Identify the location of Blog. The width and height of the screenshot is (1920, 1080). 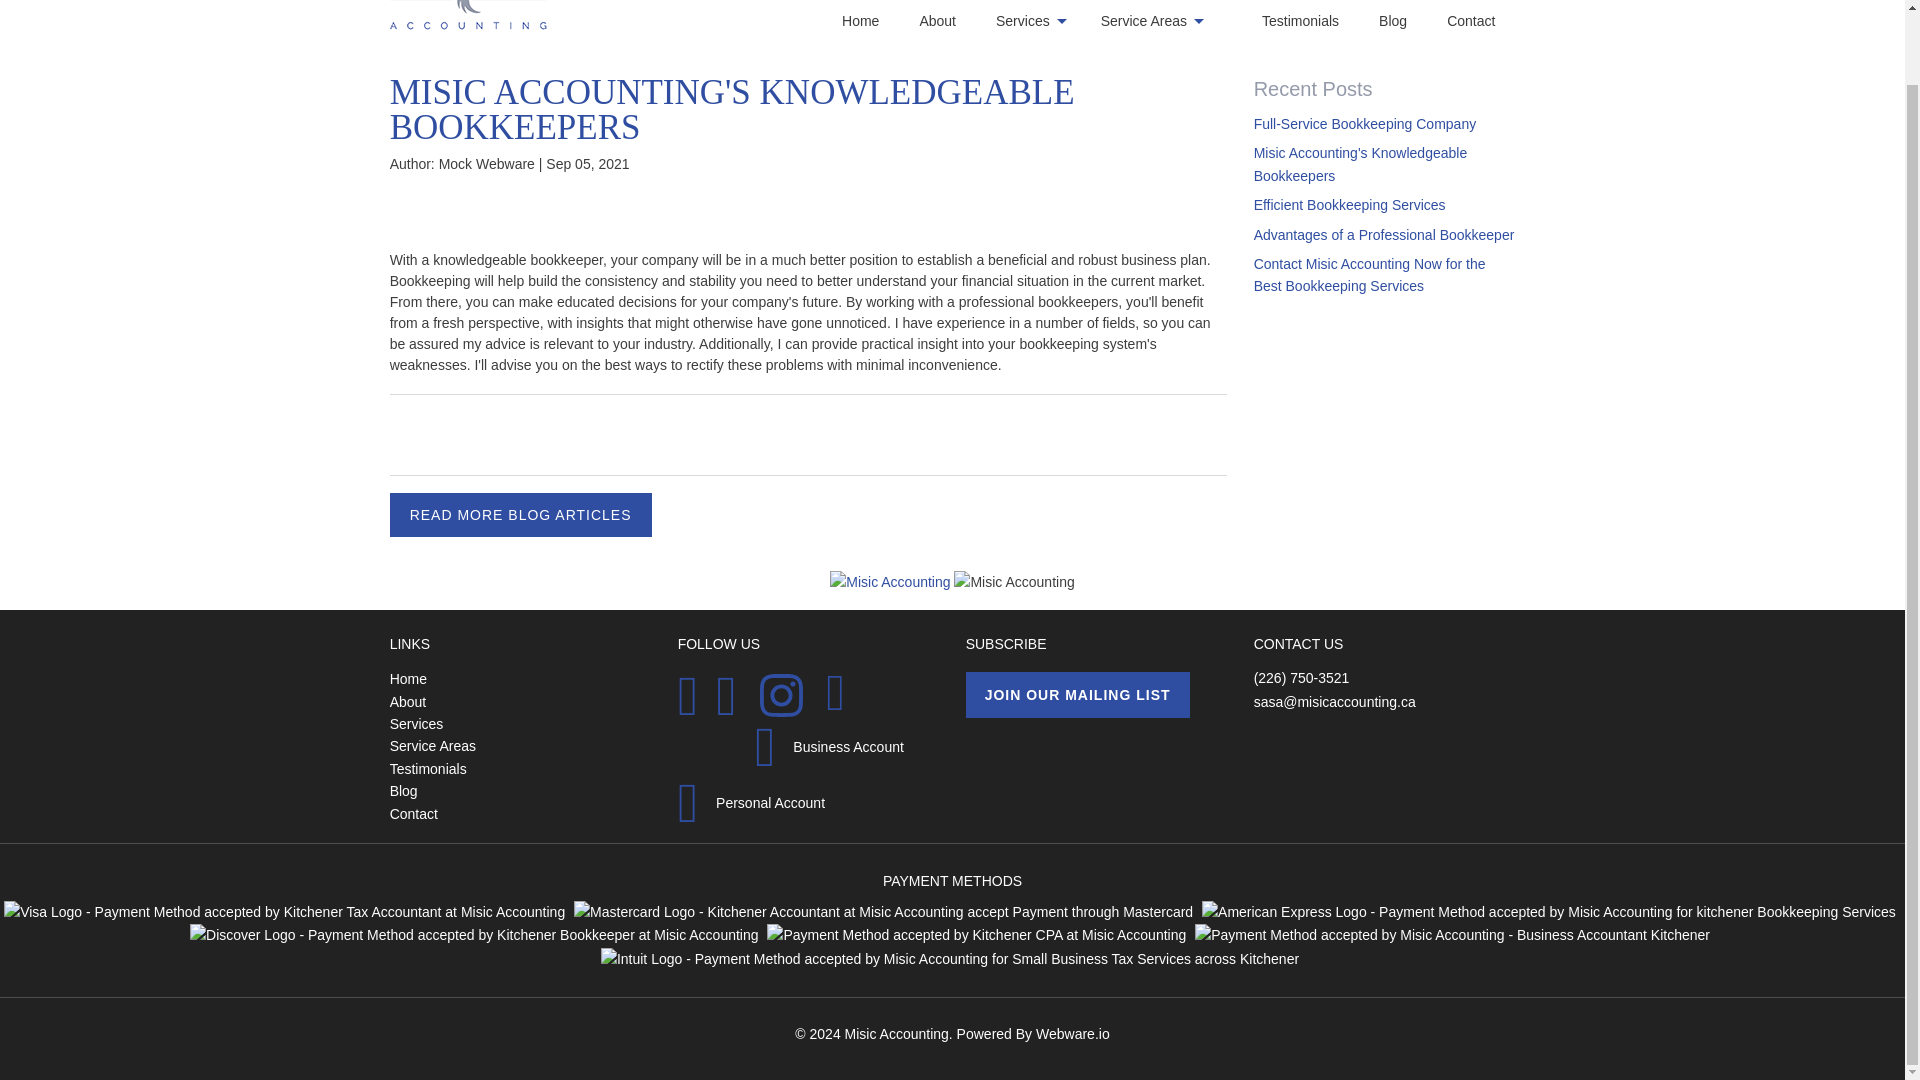
(1412, 20).